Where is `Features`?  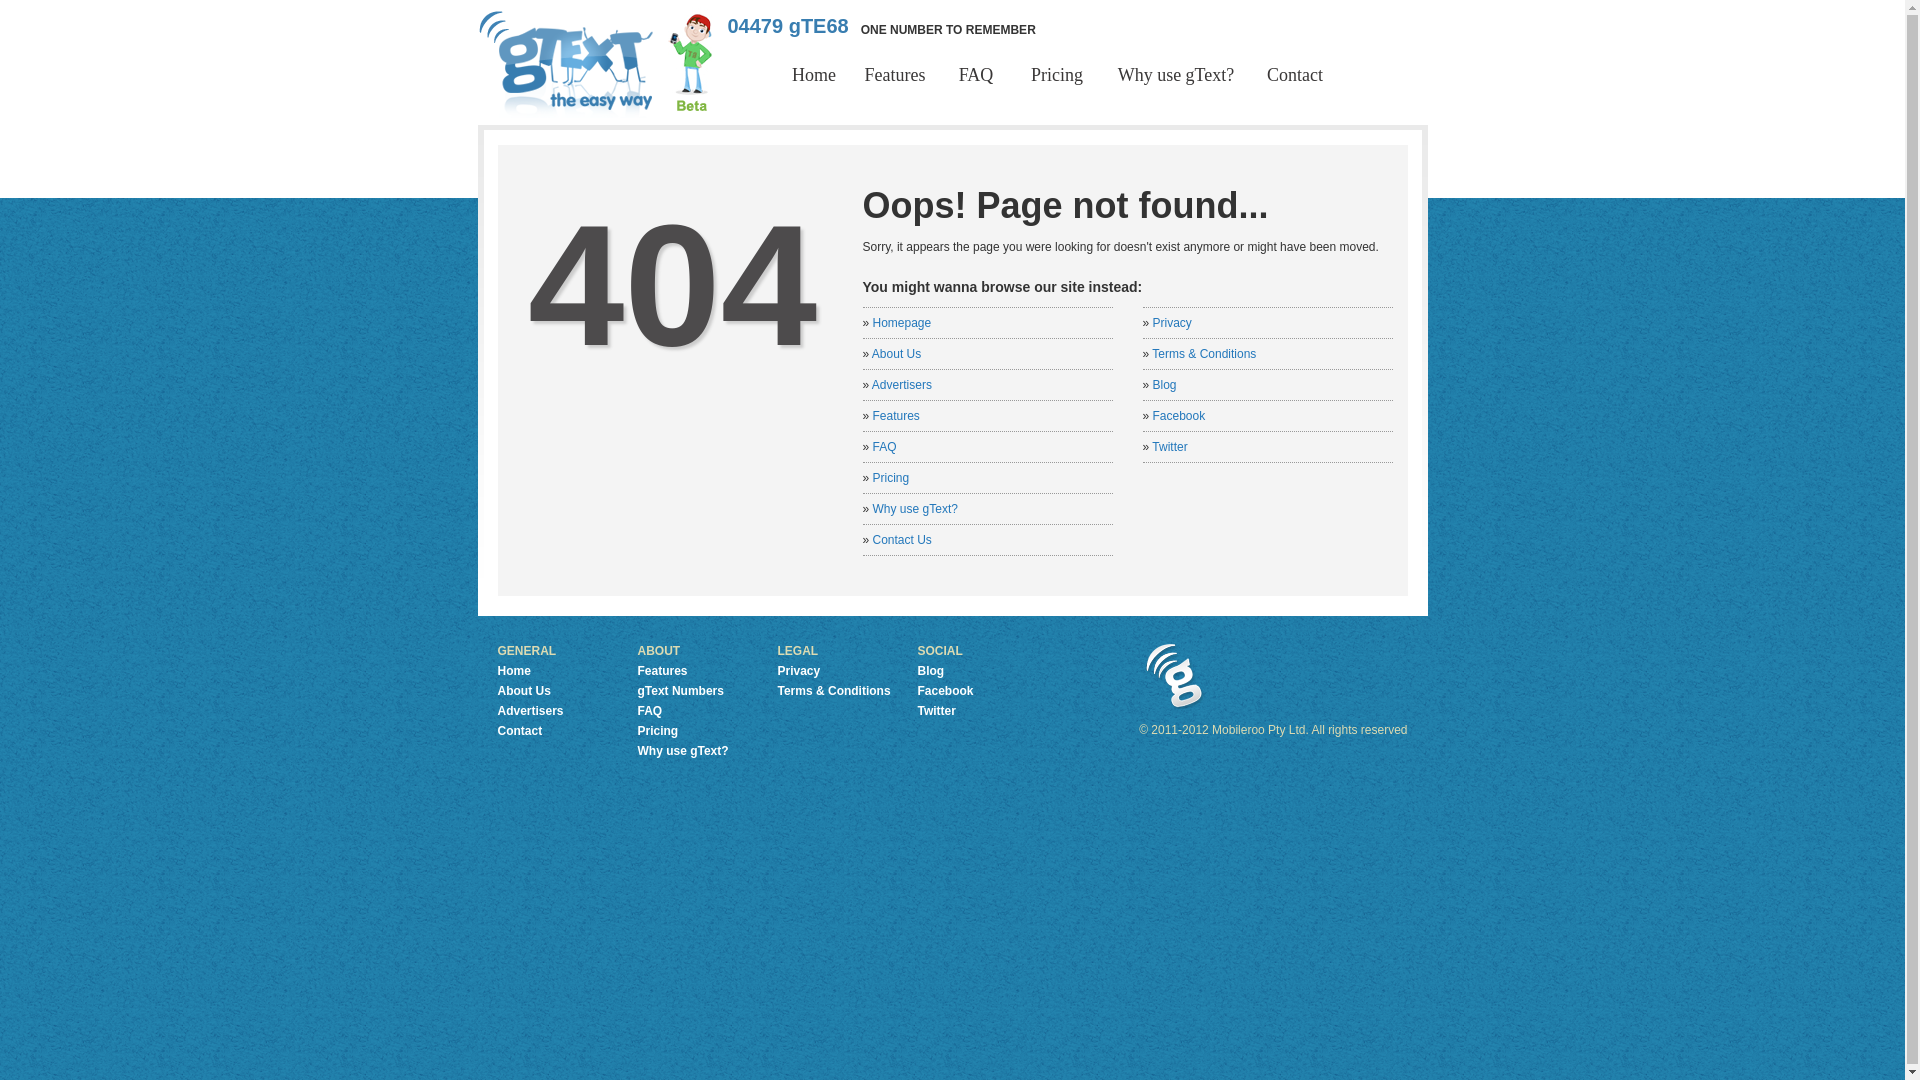 Features is located at coordinates (663, 671).